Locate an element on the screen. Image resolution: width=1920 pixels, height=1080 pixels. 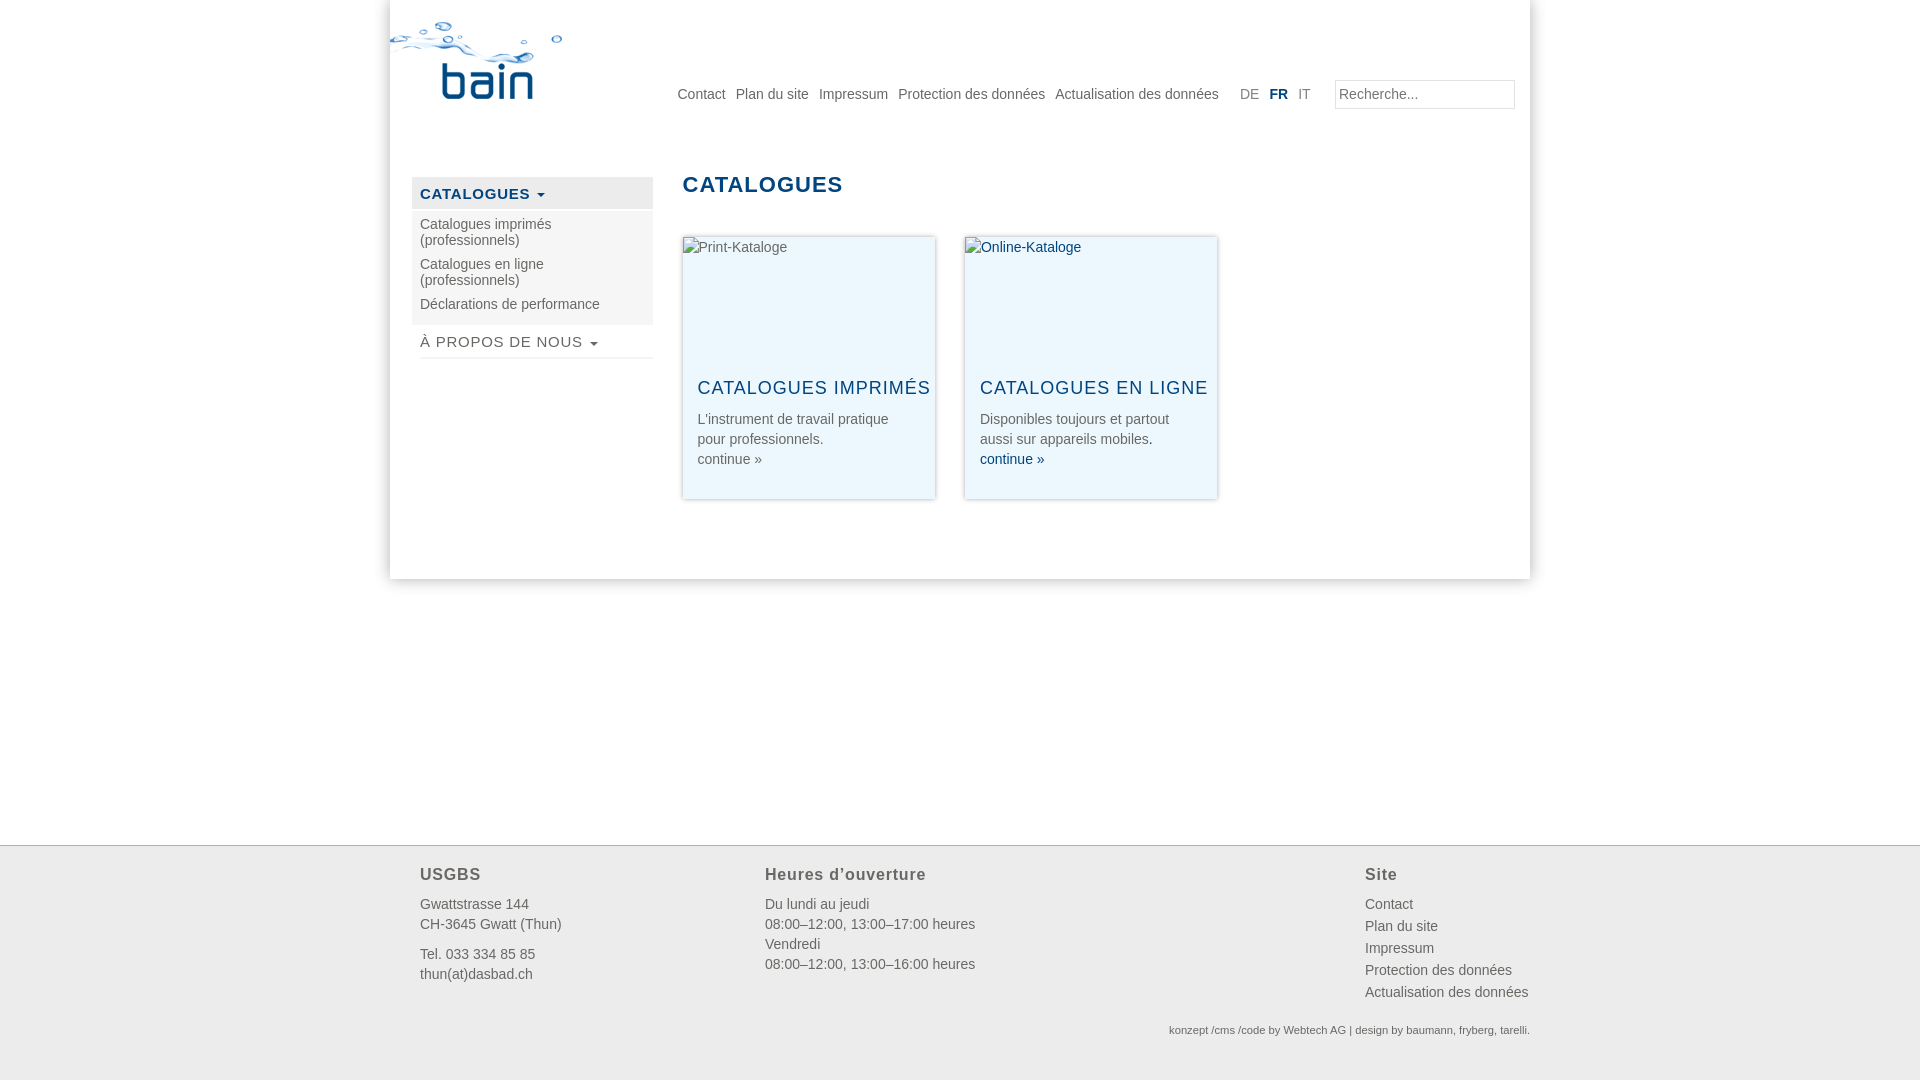
Impressum is located at coordinates (1448, 948).